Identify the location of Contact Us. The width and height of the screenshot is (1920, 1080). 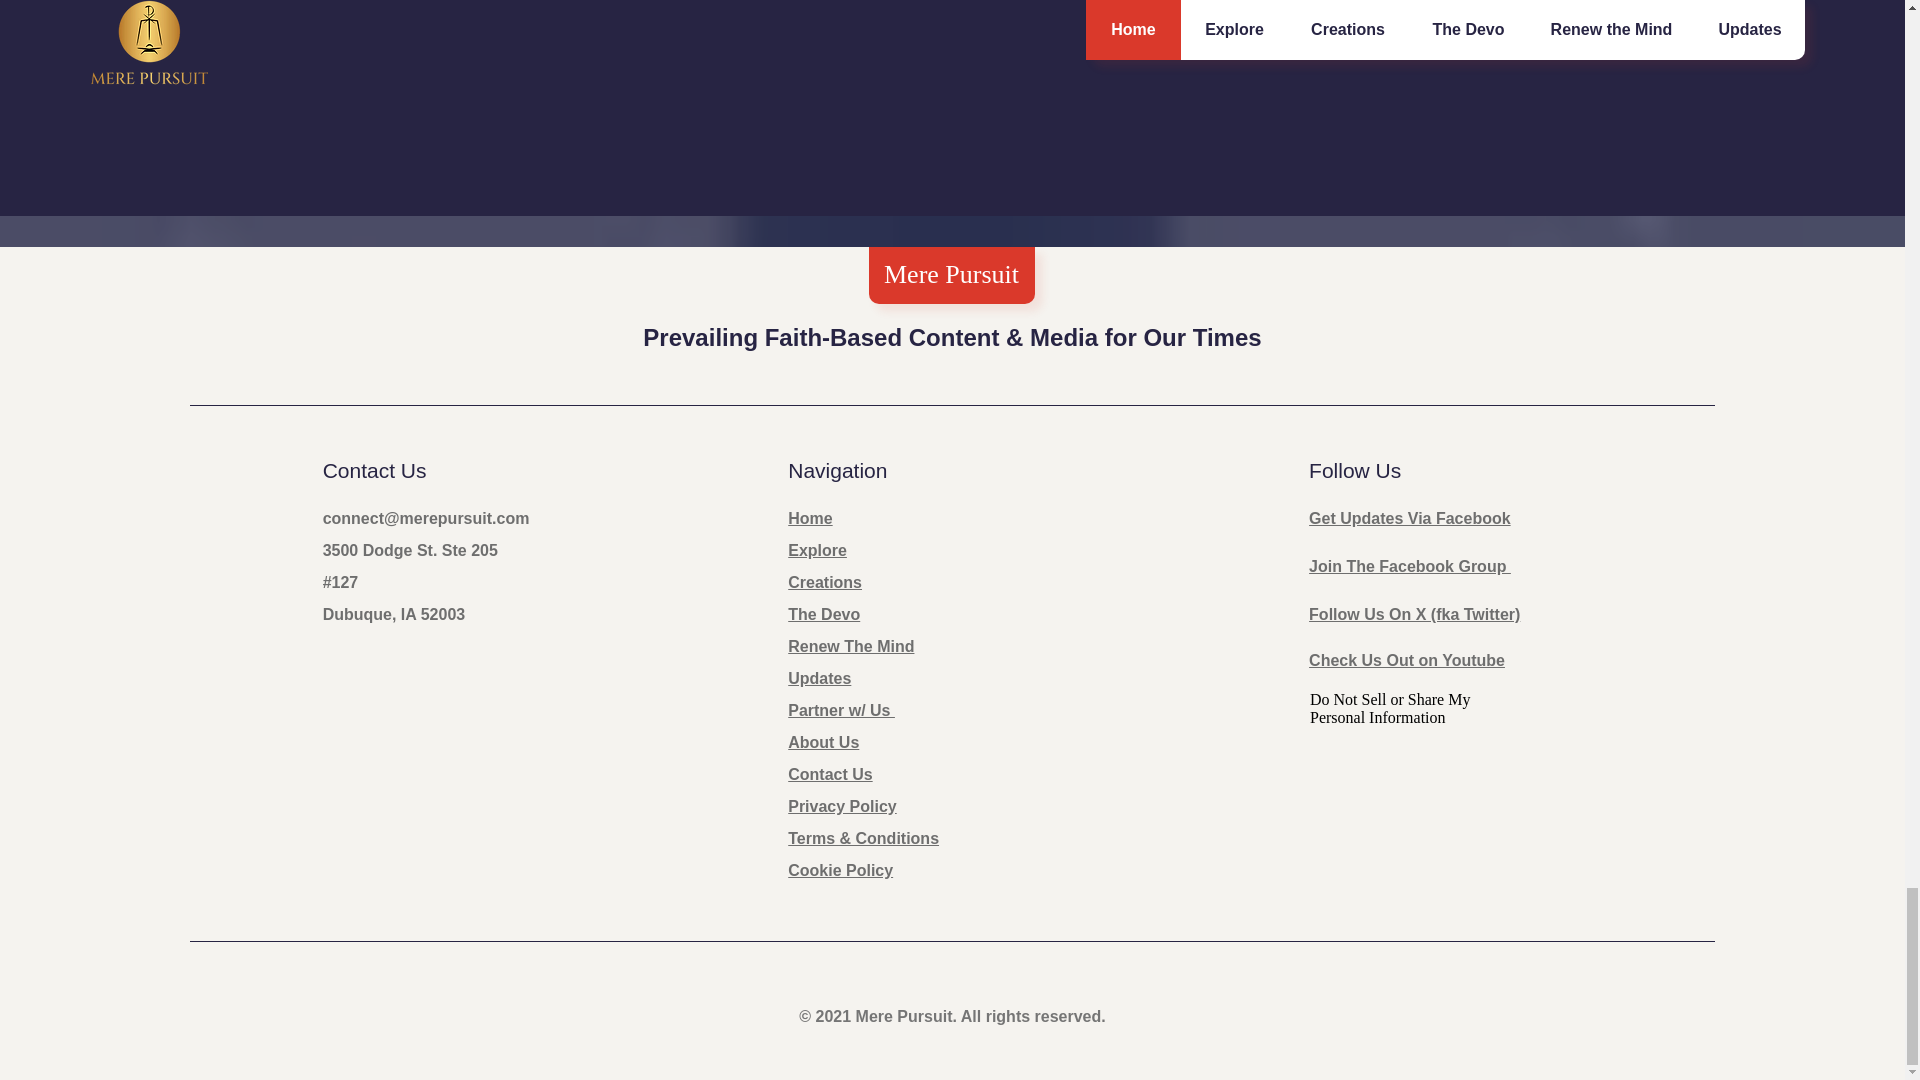
(829, 774).